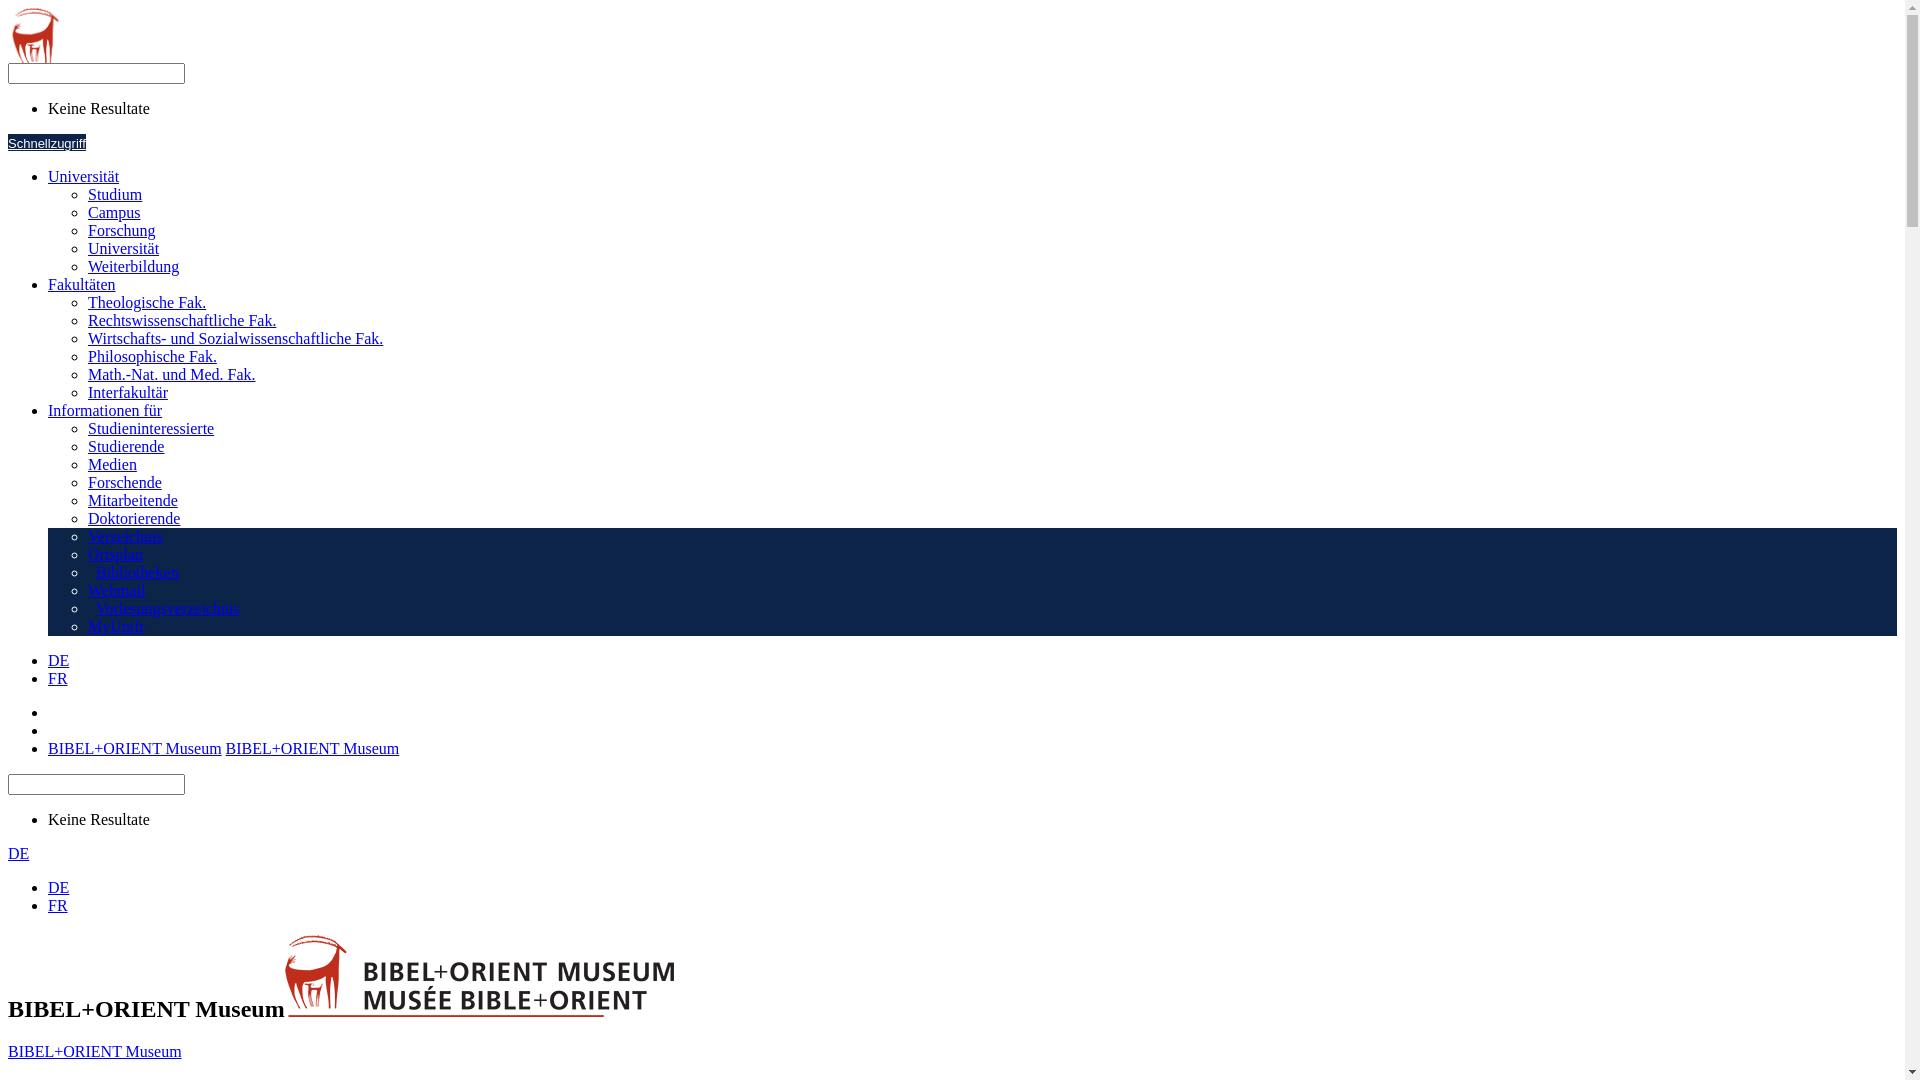  I want to click on BIBEL+ORIENT Museum, so click(313, 748).